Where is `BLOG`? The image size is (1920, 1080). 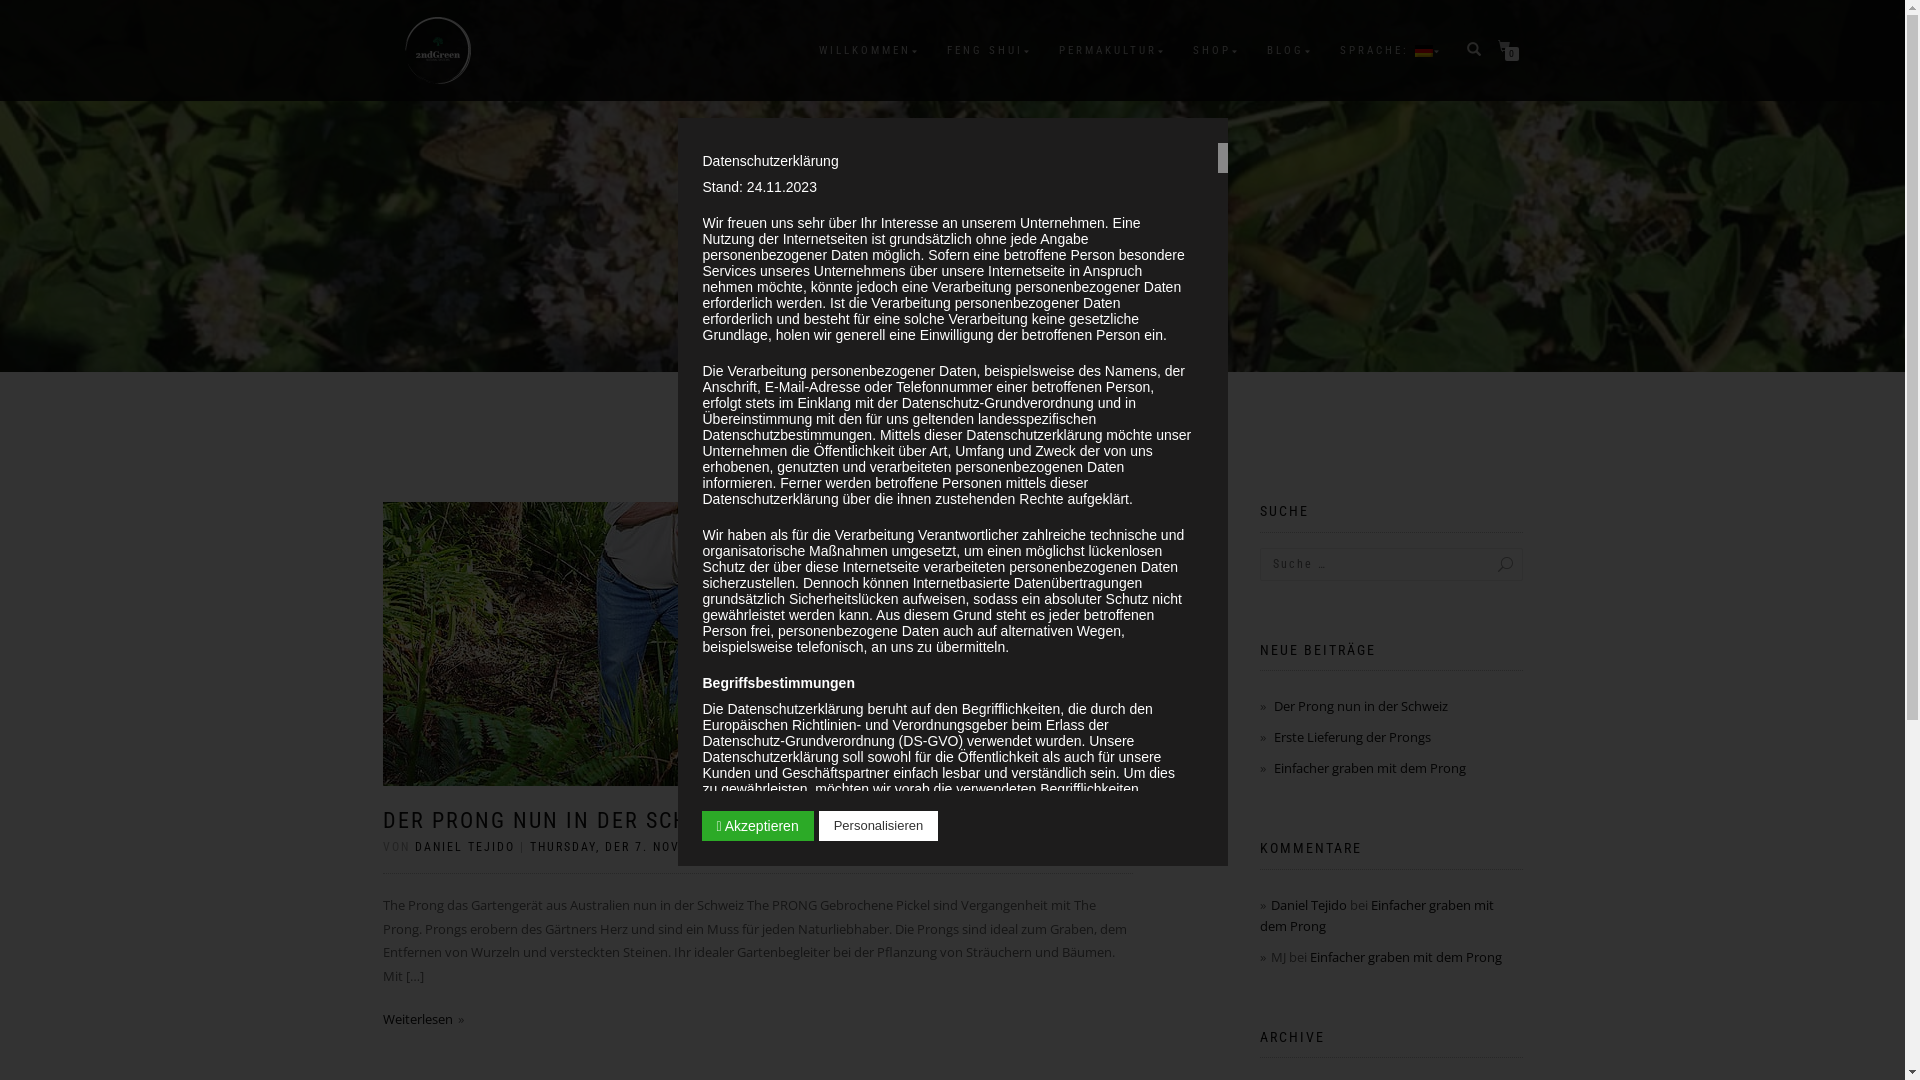 BLOG is located at coordinates (1286, 51).